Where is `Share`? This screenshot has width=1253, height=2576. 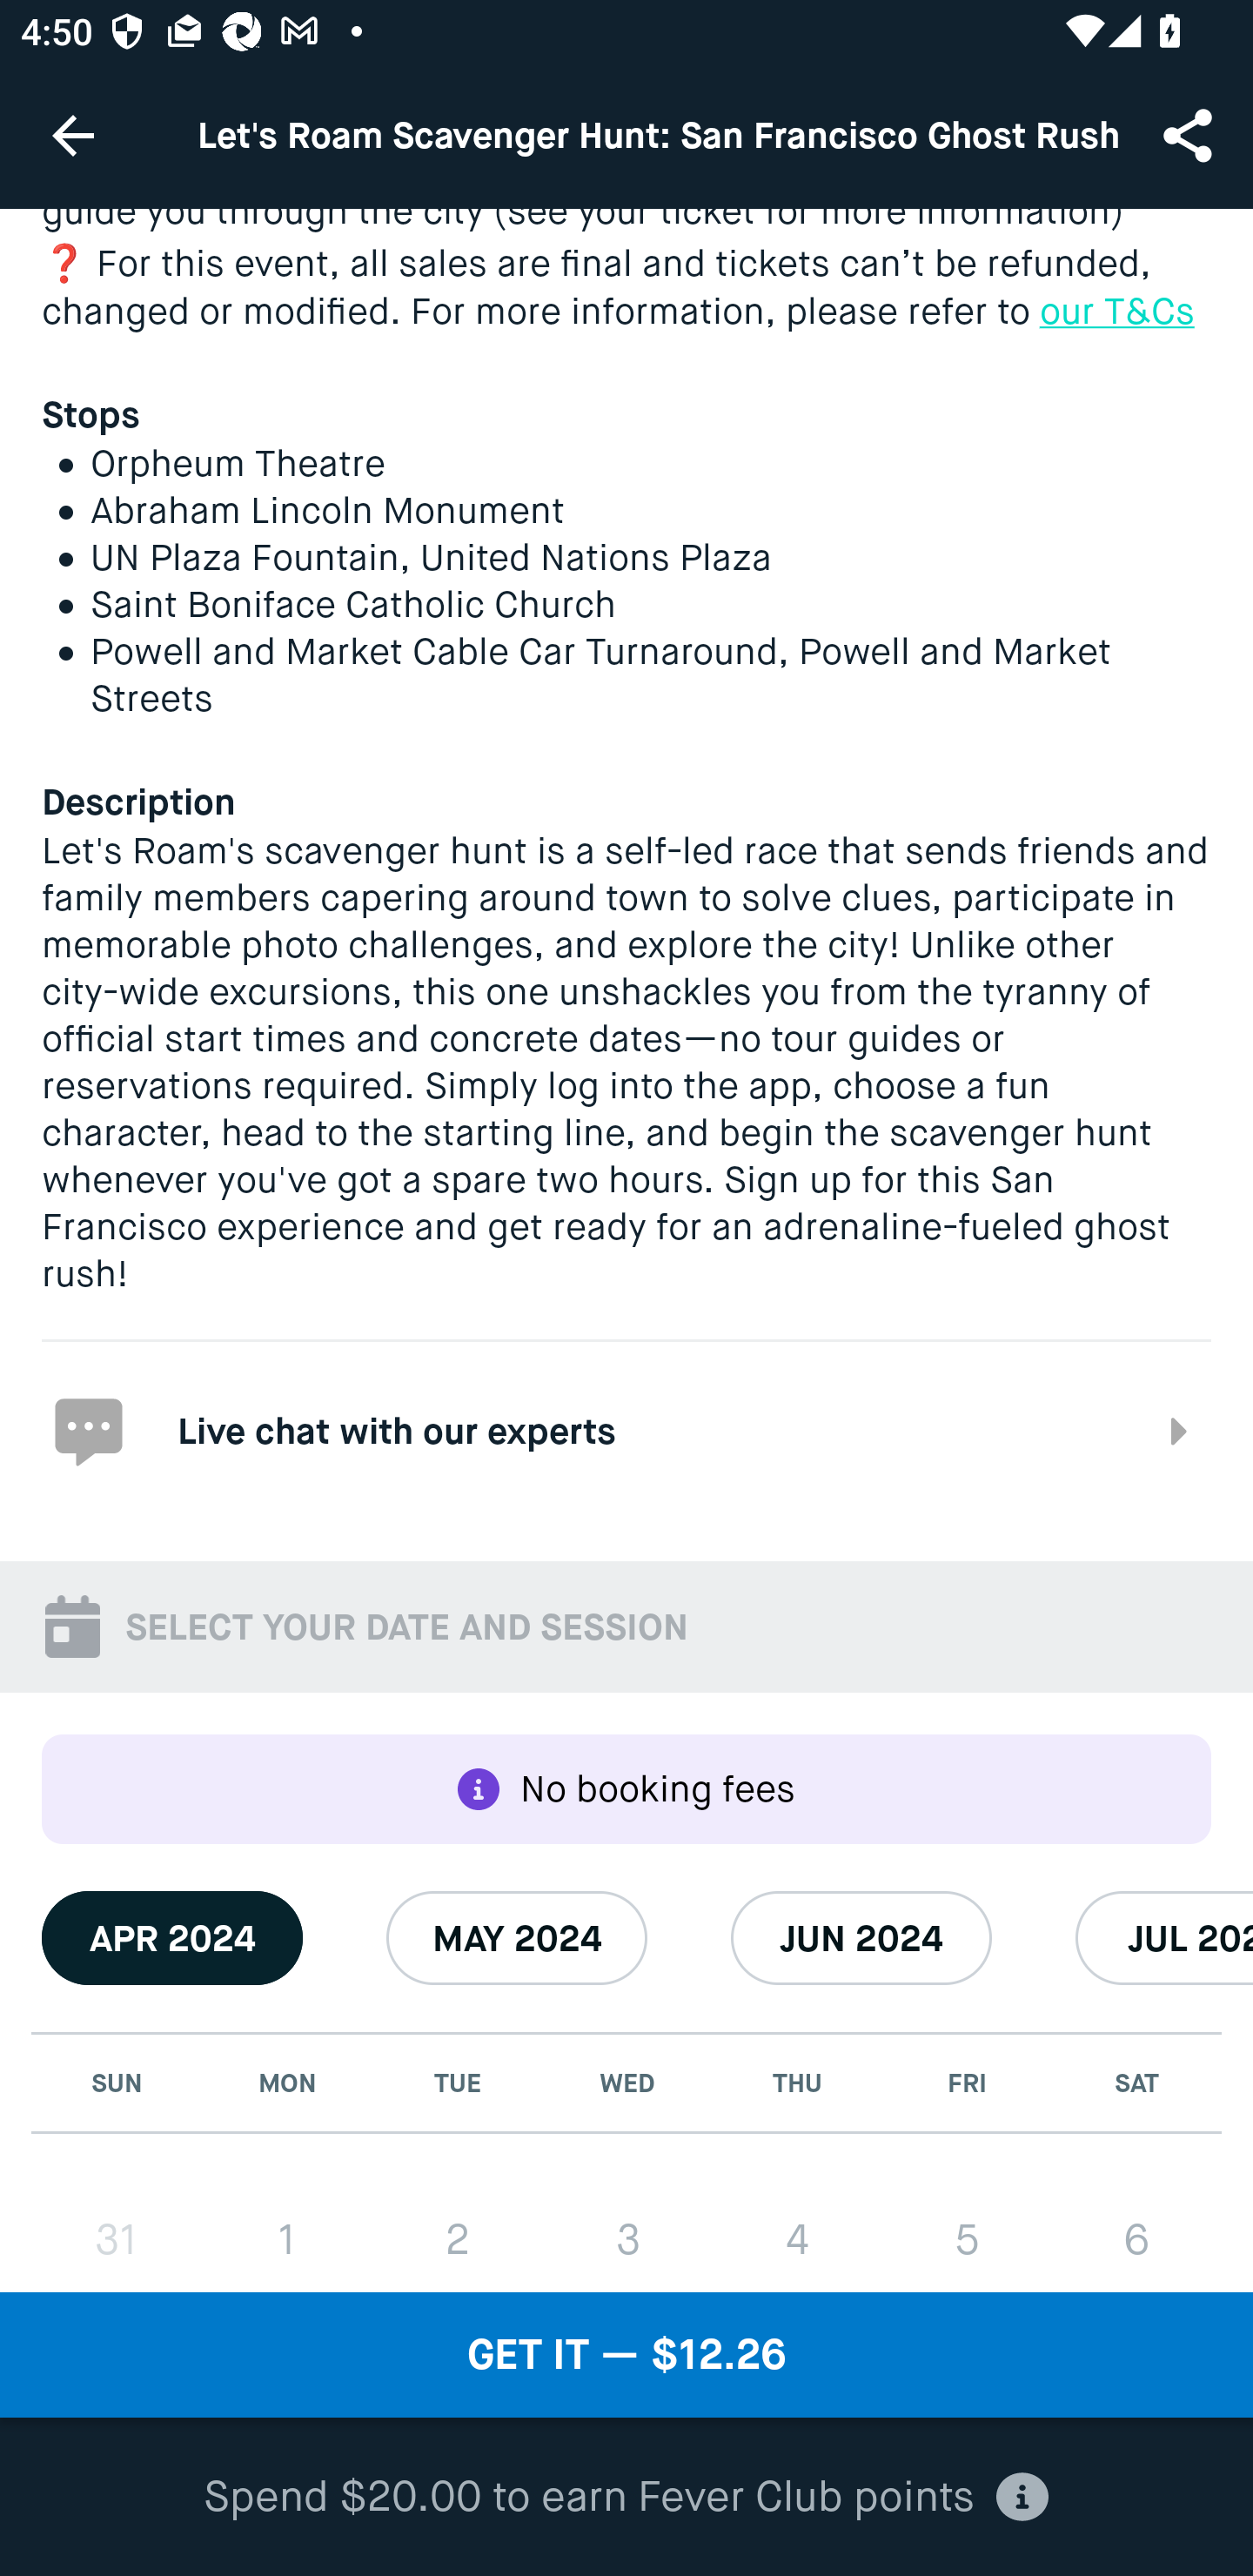 Share is located at coordinates (1190, 134).